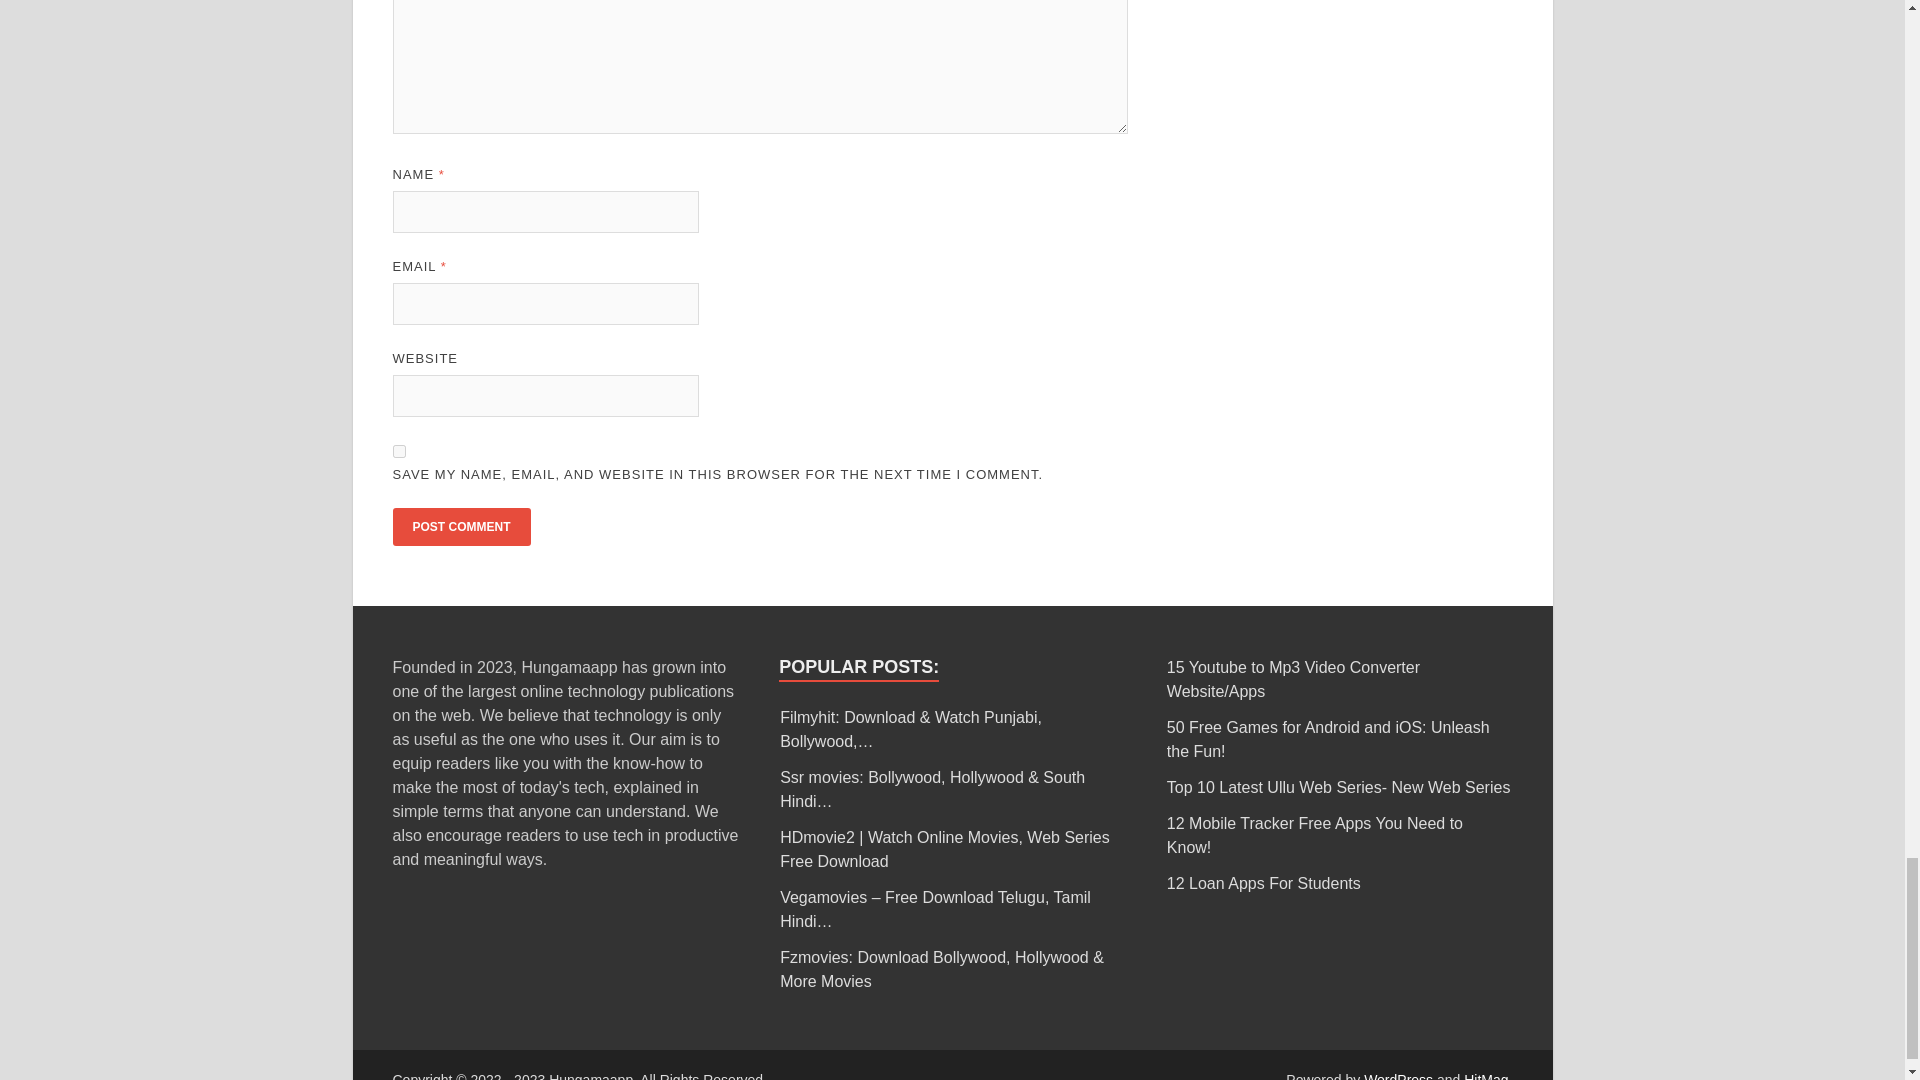 This screenshot has width=1920, height=1080. Describe the element at coordinates (398, 450) in the screenshot. I see `yes` at that location.